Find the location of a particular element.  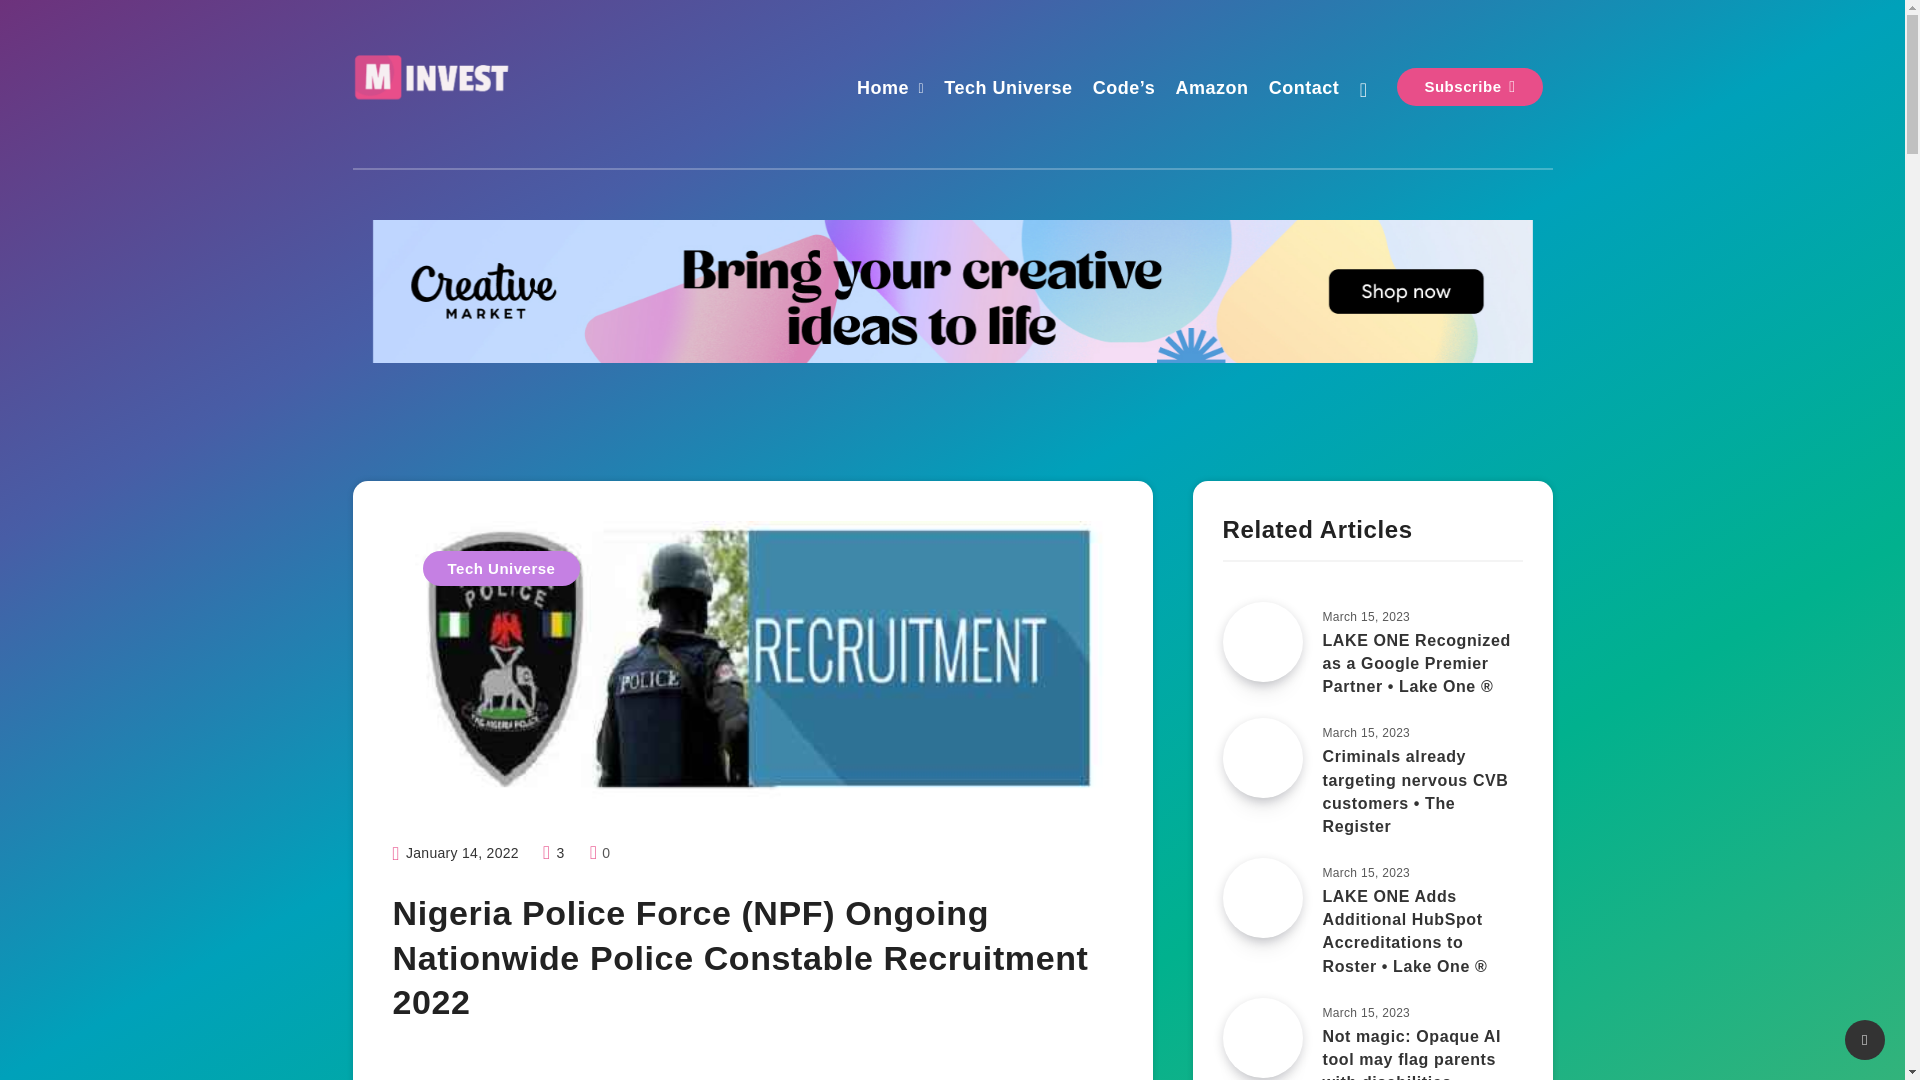

Go to comments is located at coordinates (600, 852).